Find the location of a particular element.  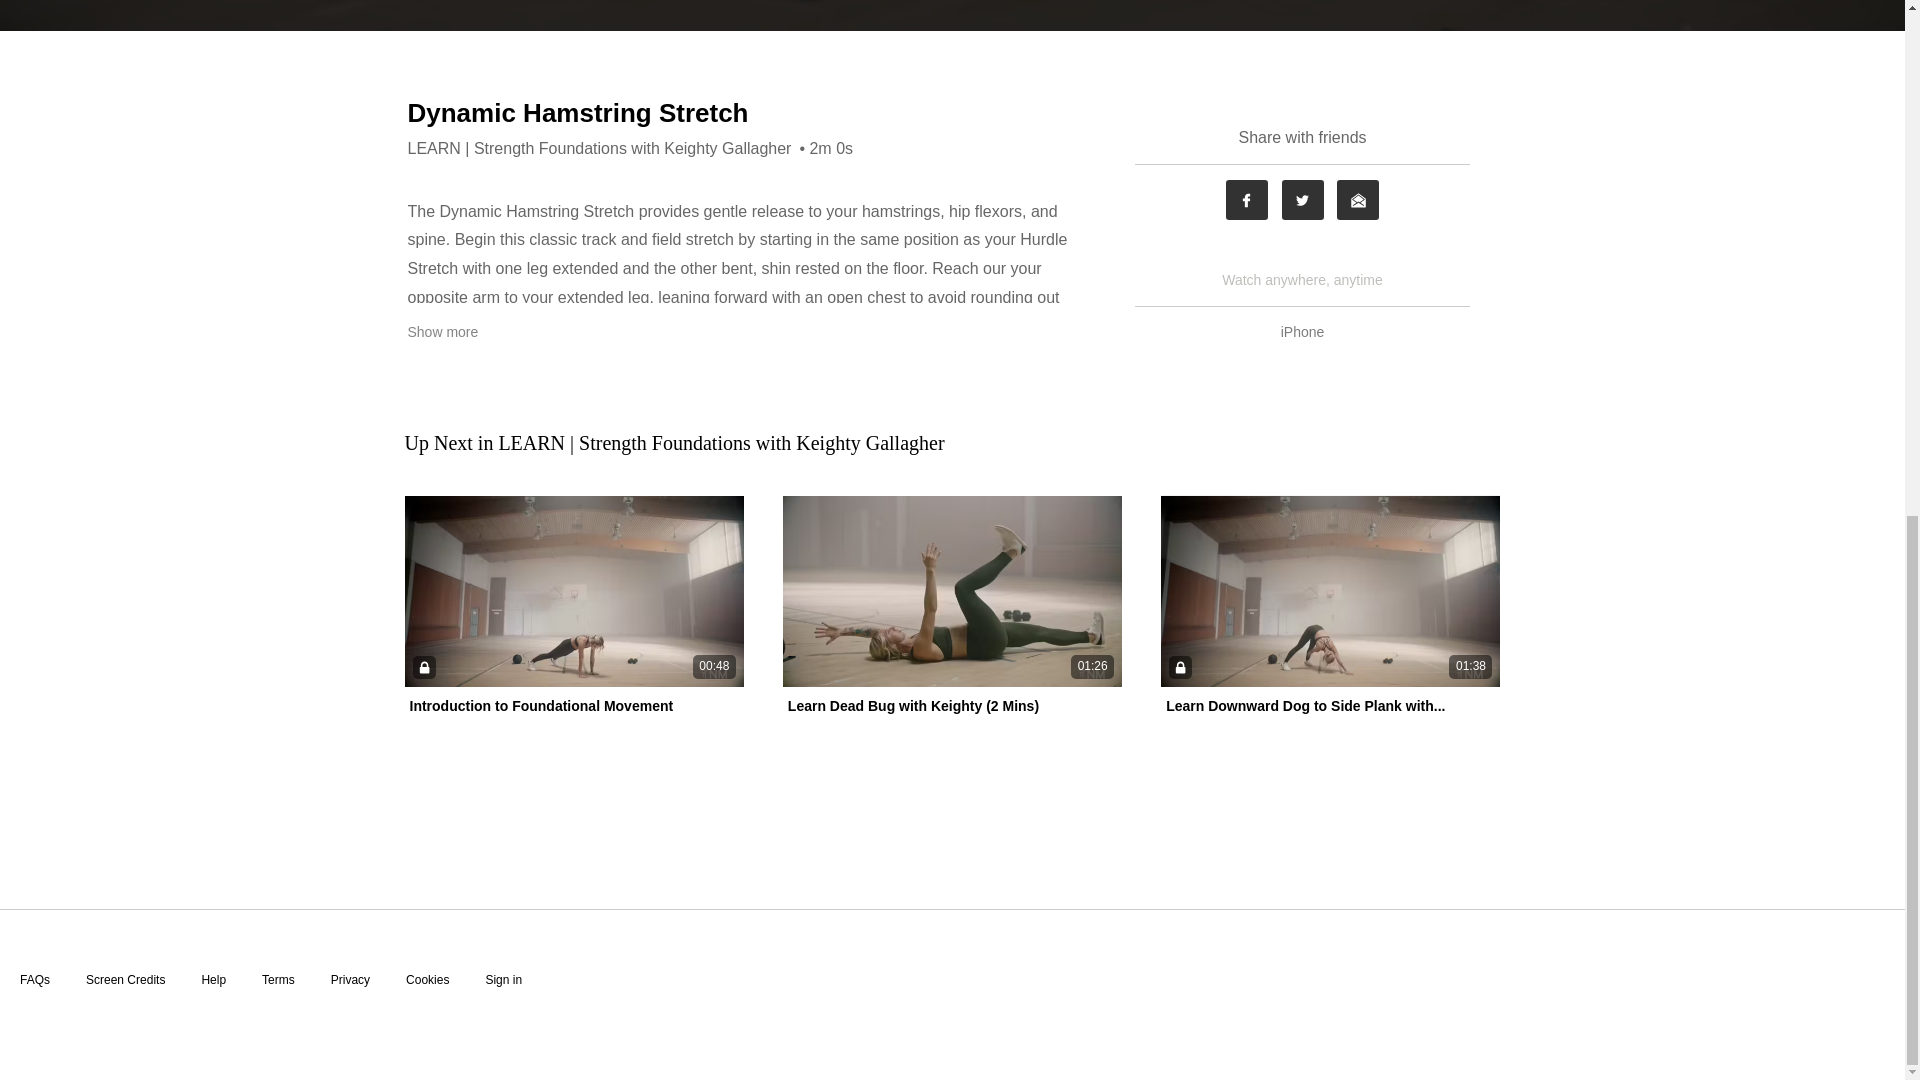

Email is located at coordinates (1357, 200).